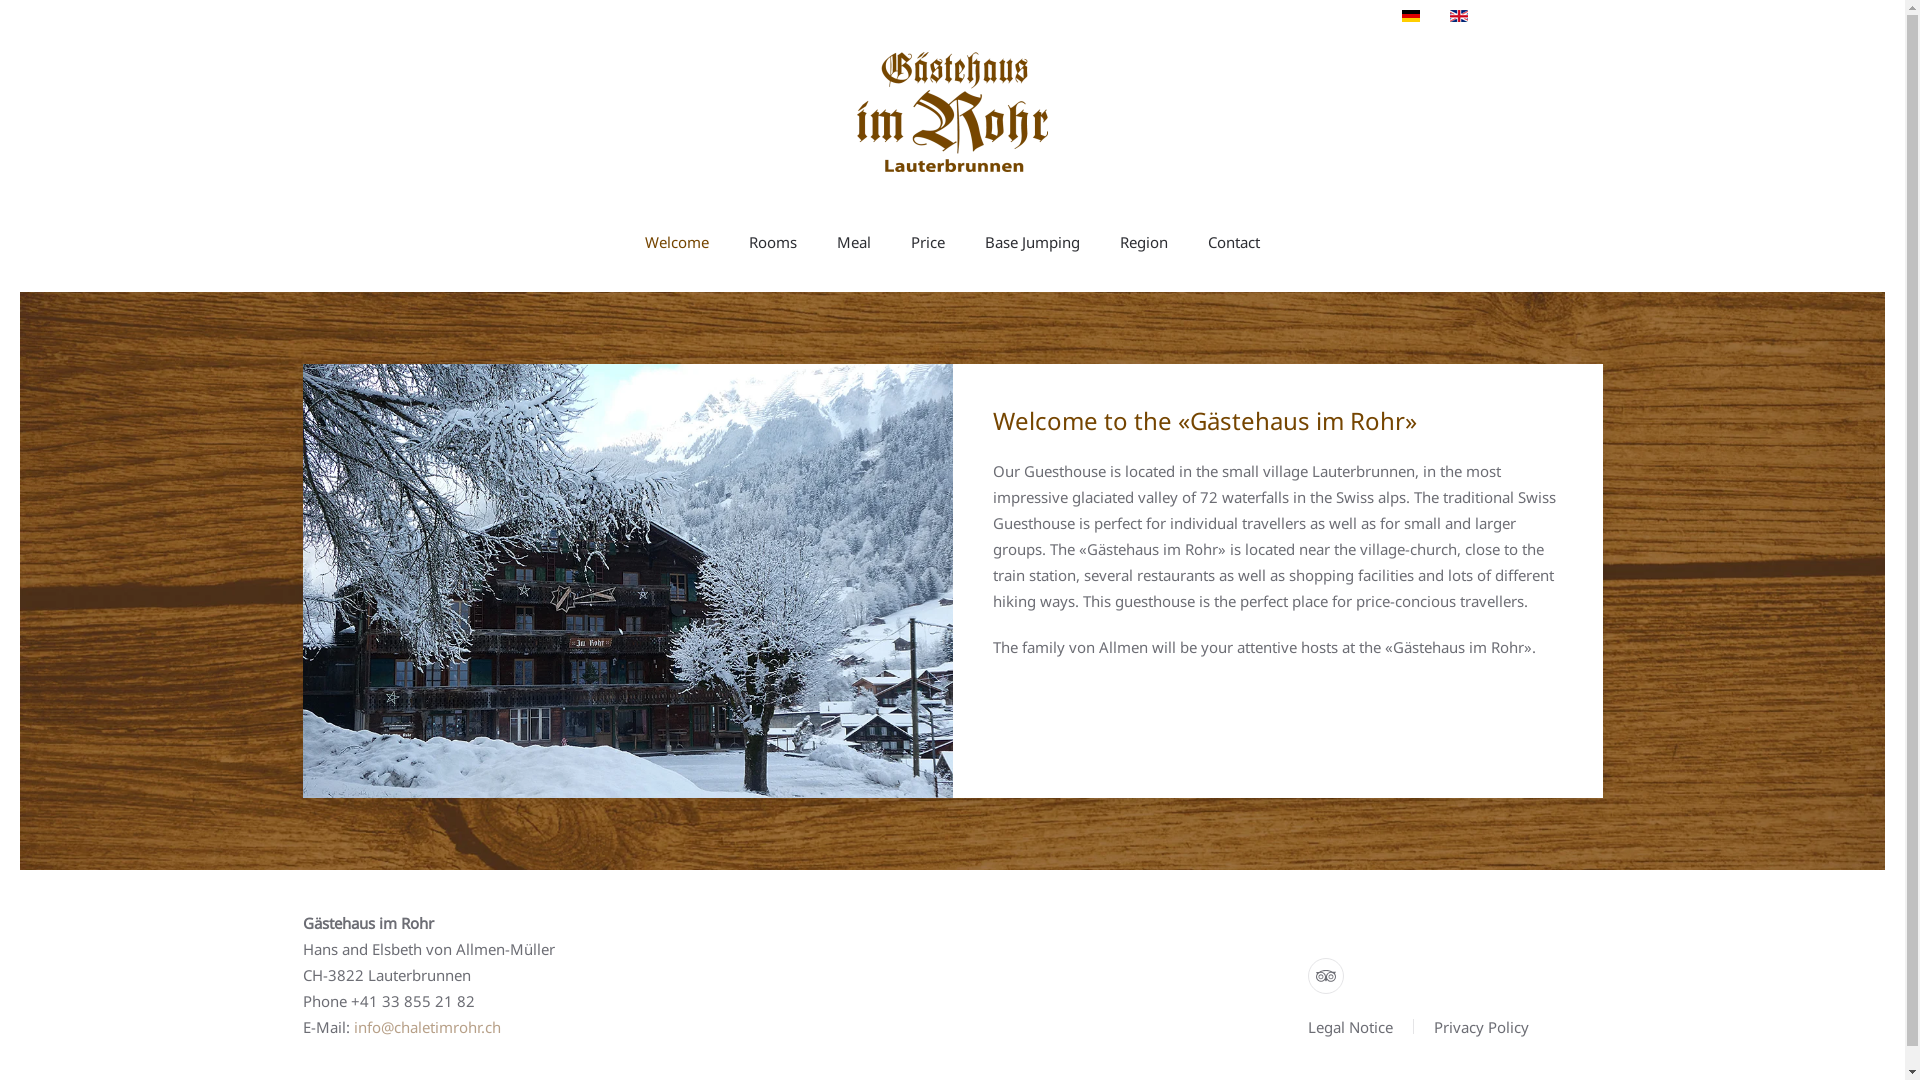  Describe the element at coordinates (1482, 1027) in the screenshot. I see `Privacy Policy` at that location.